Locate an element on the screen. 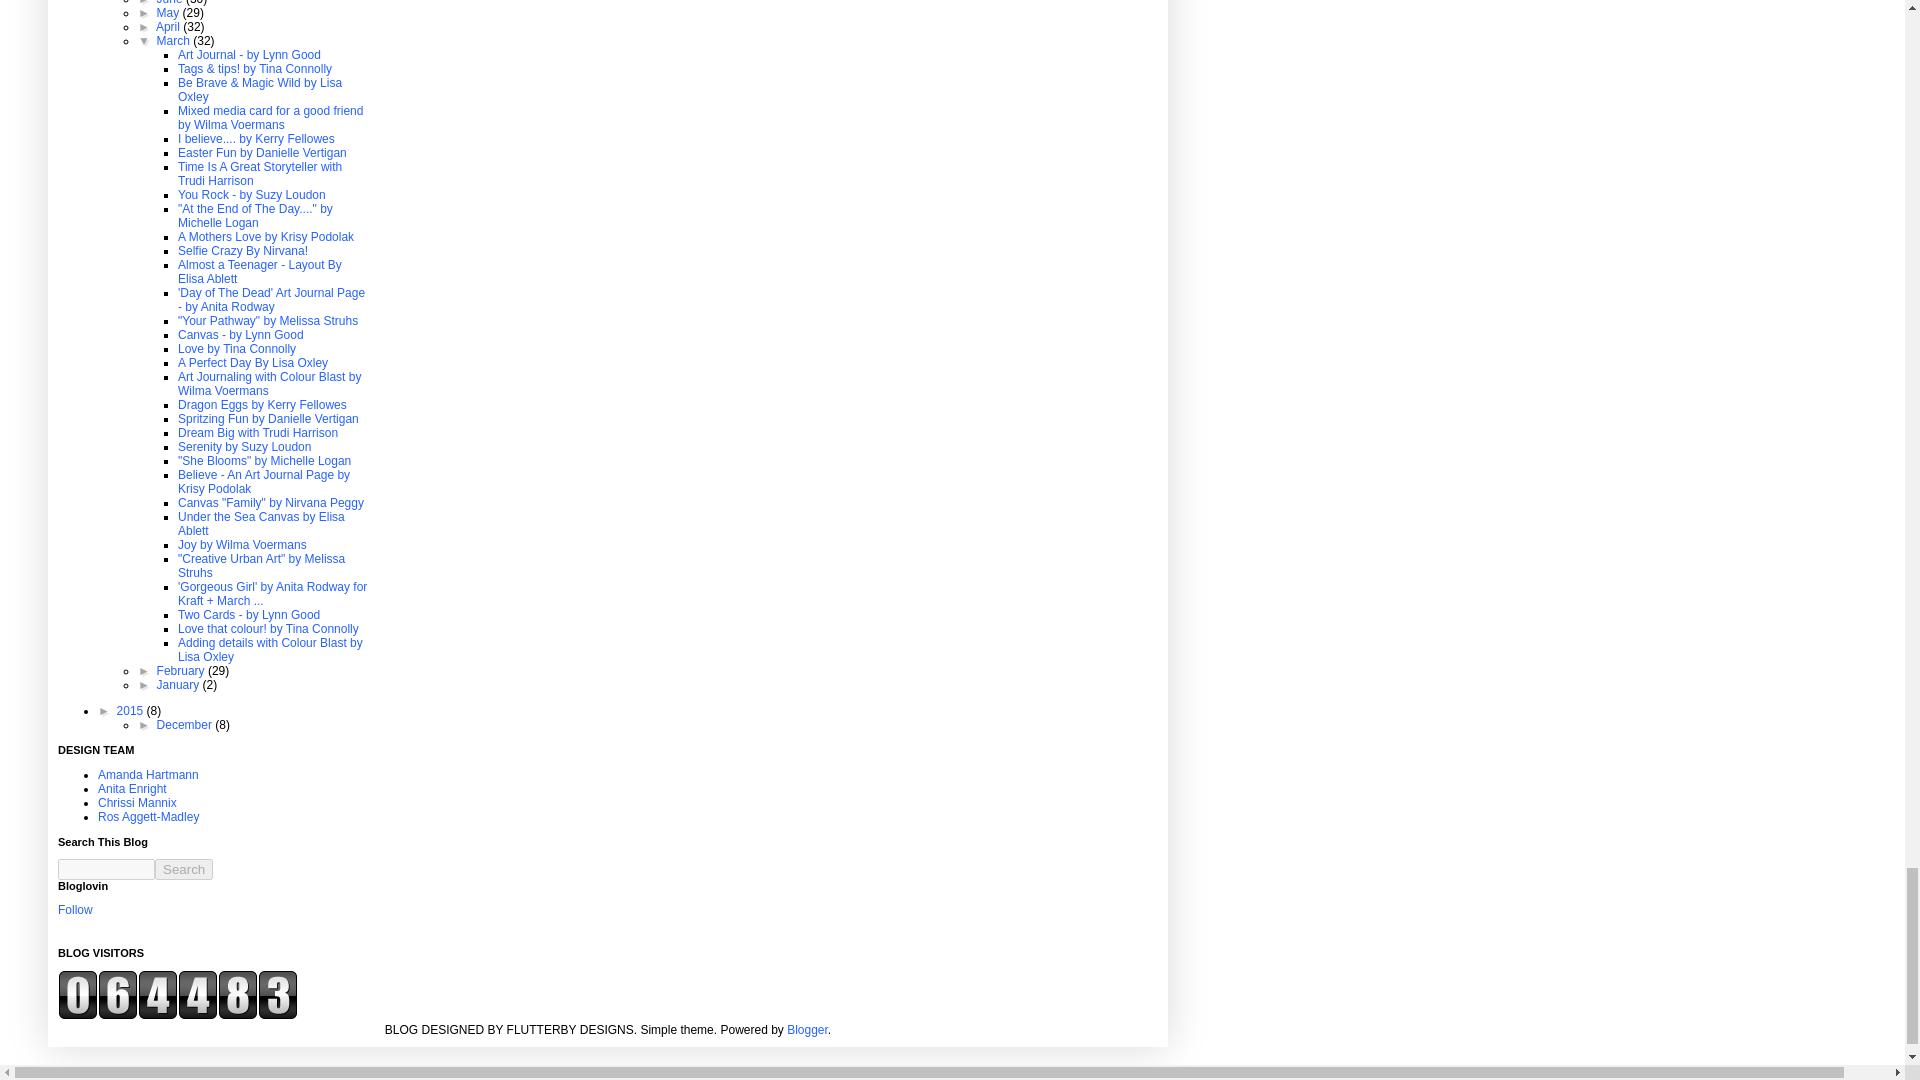 This screenshot has width=1920, height=1080. free hit counter code is located at coordinates (177, 994).